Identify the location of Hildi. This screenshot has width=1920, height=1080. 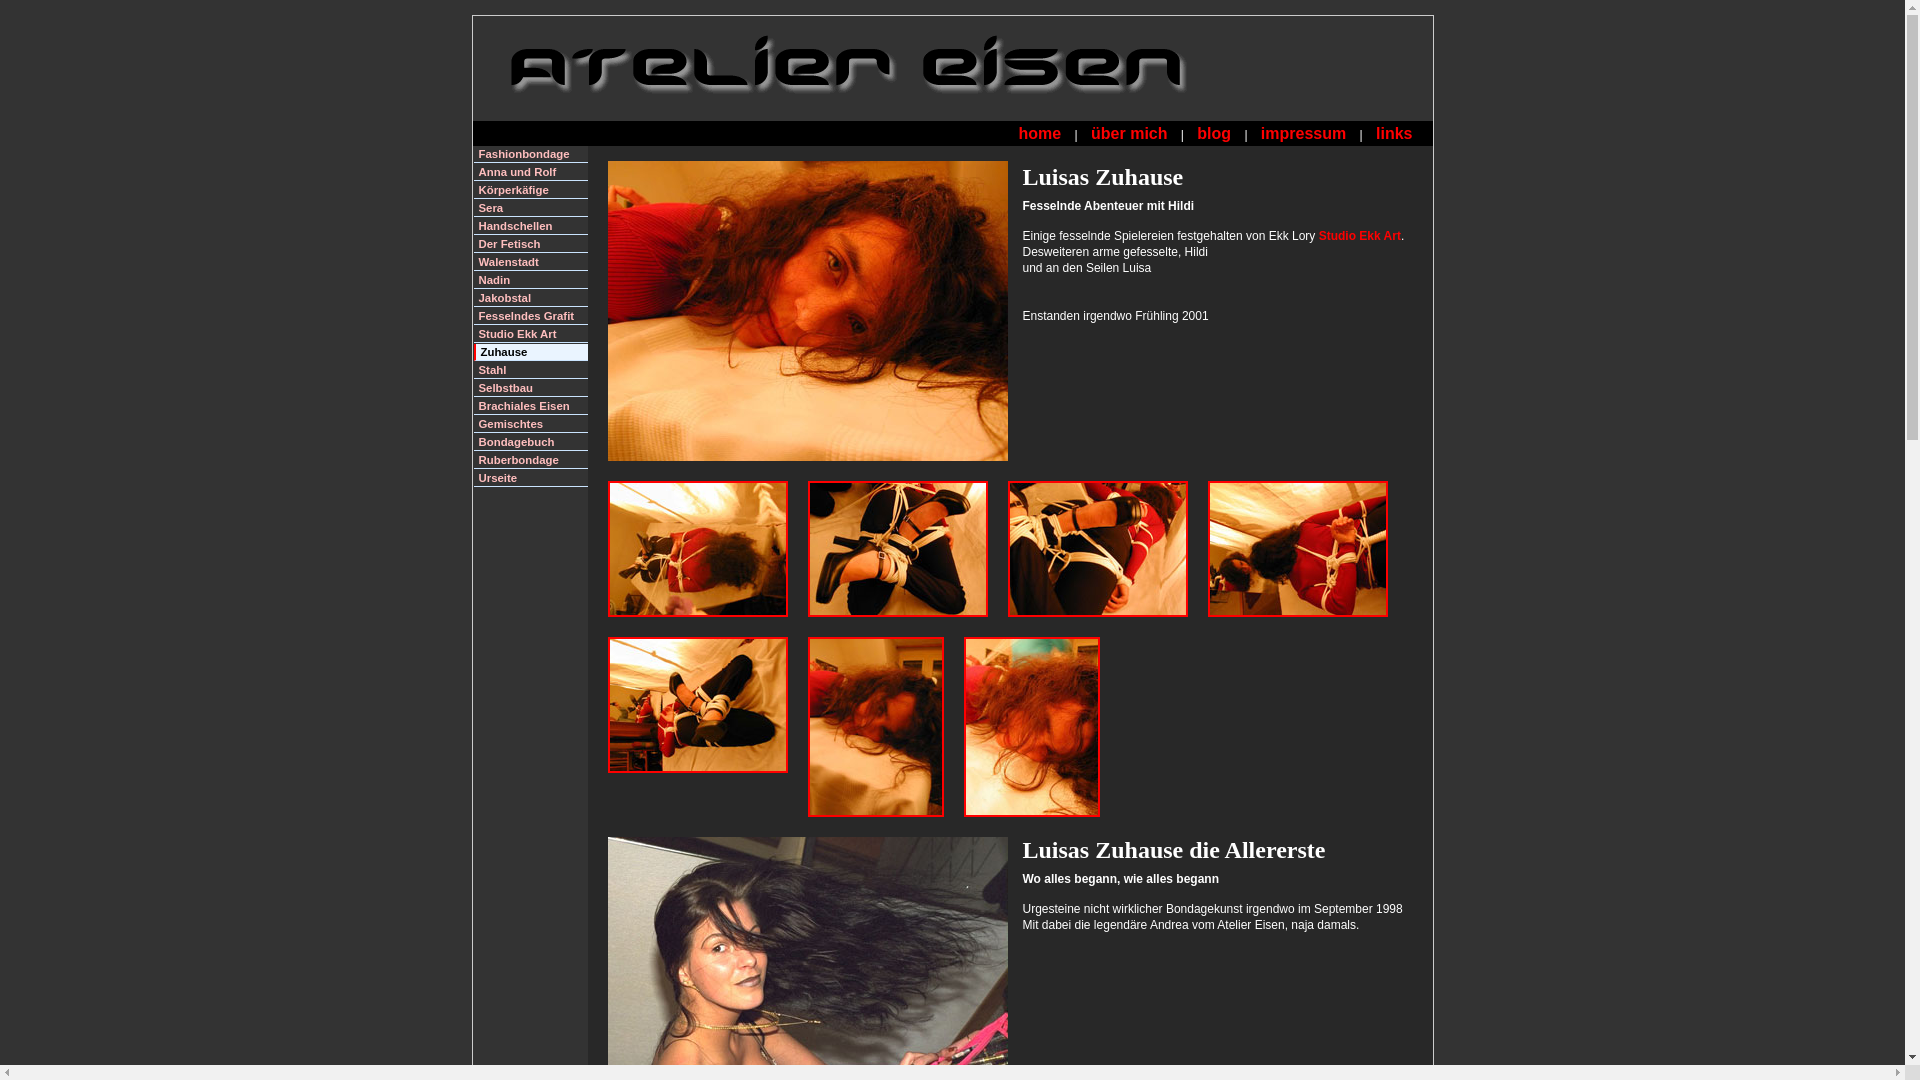
(1098, 549).